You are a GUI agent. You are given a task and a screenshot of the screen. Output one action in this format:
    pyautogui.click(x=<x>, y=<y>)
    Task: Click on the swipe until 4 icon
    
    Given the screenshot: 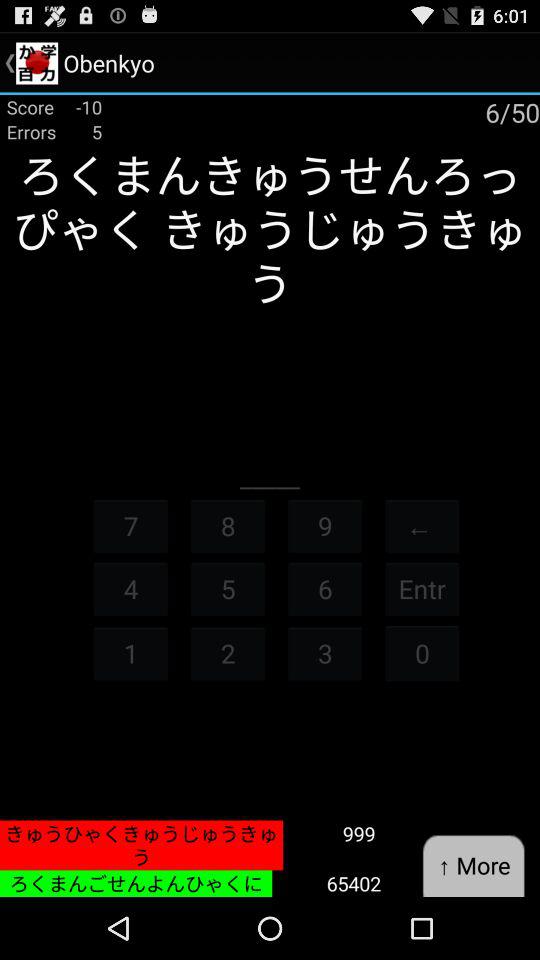 What is the action you would take?
    pyautogui.click(x=130, y=588)
    